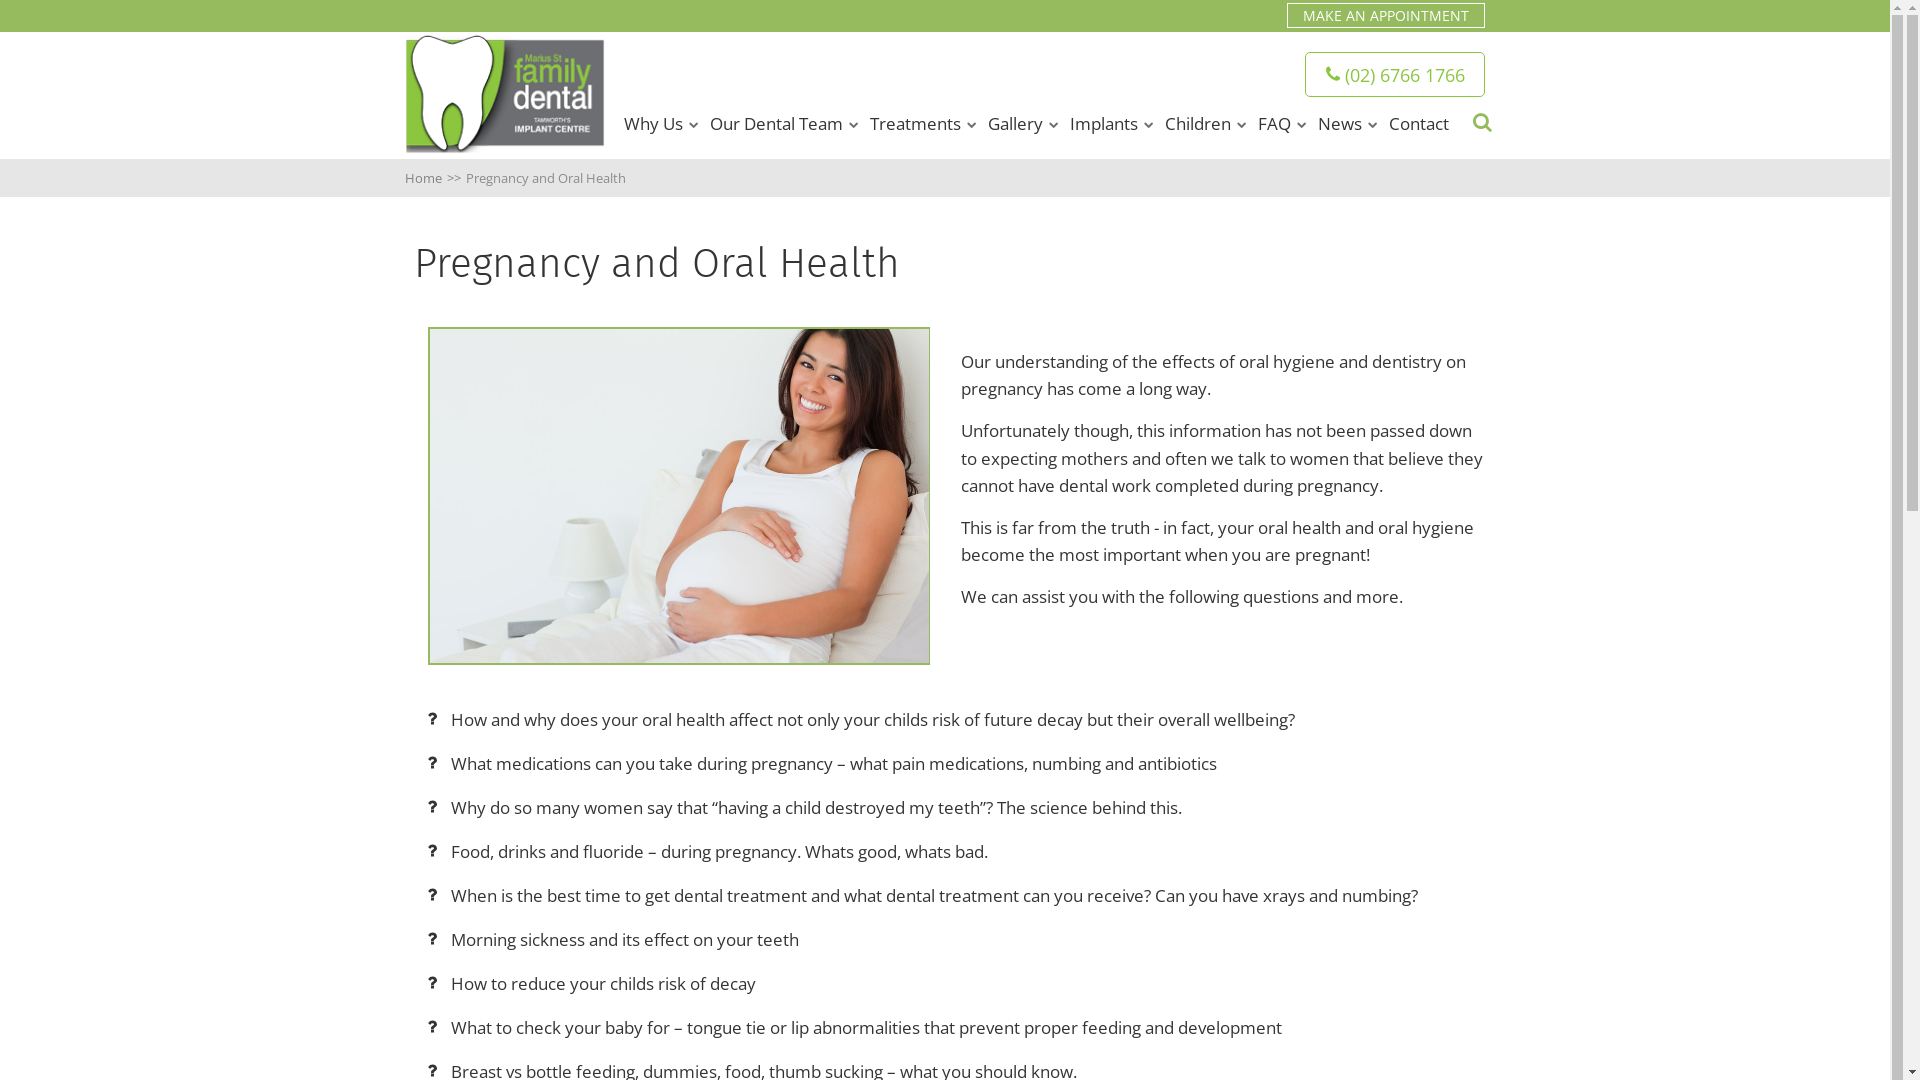  What do you see at coordinates (1386, 16) in the screenshot?
I see `MAKE AN APPOINTMENT` at bounding box center [1386, 16].